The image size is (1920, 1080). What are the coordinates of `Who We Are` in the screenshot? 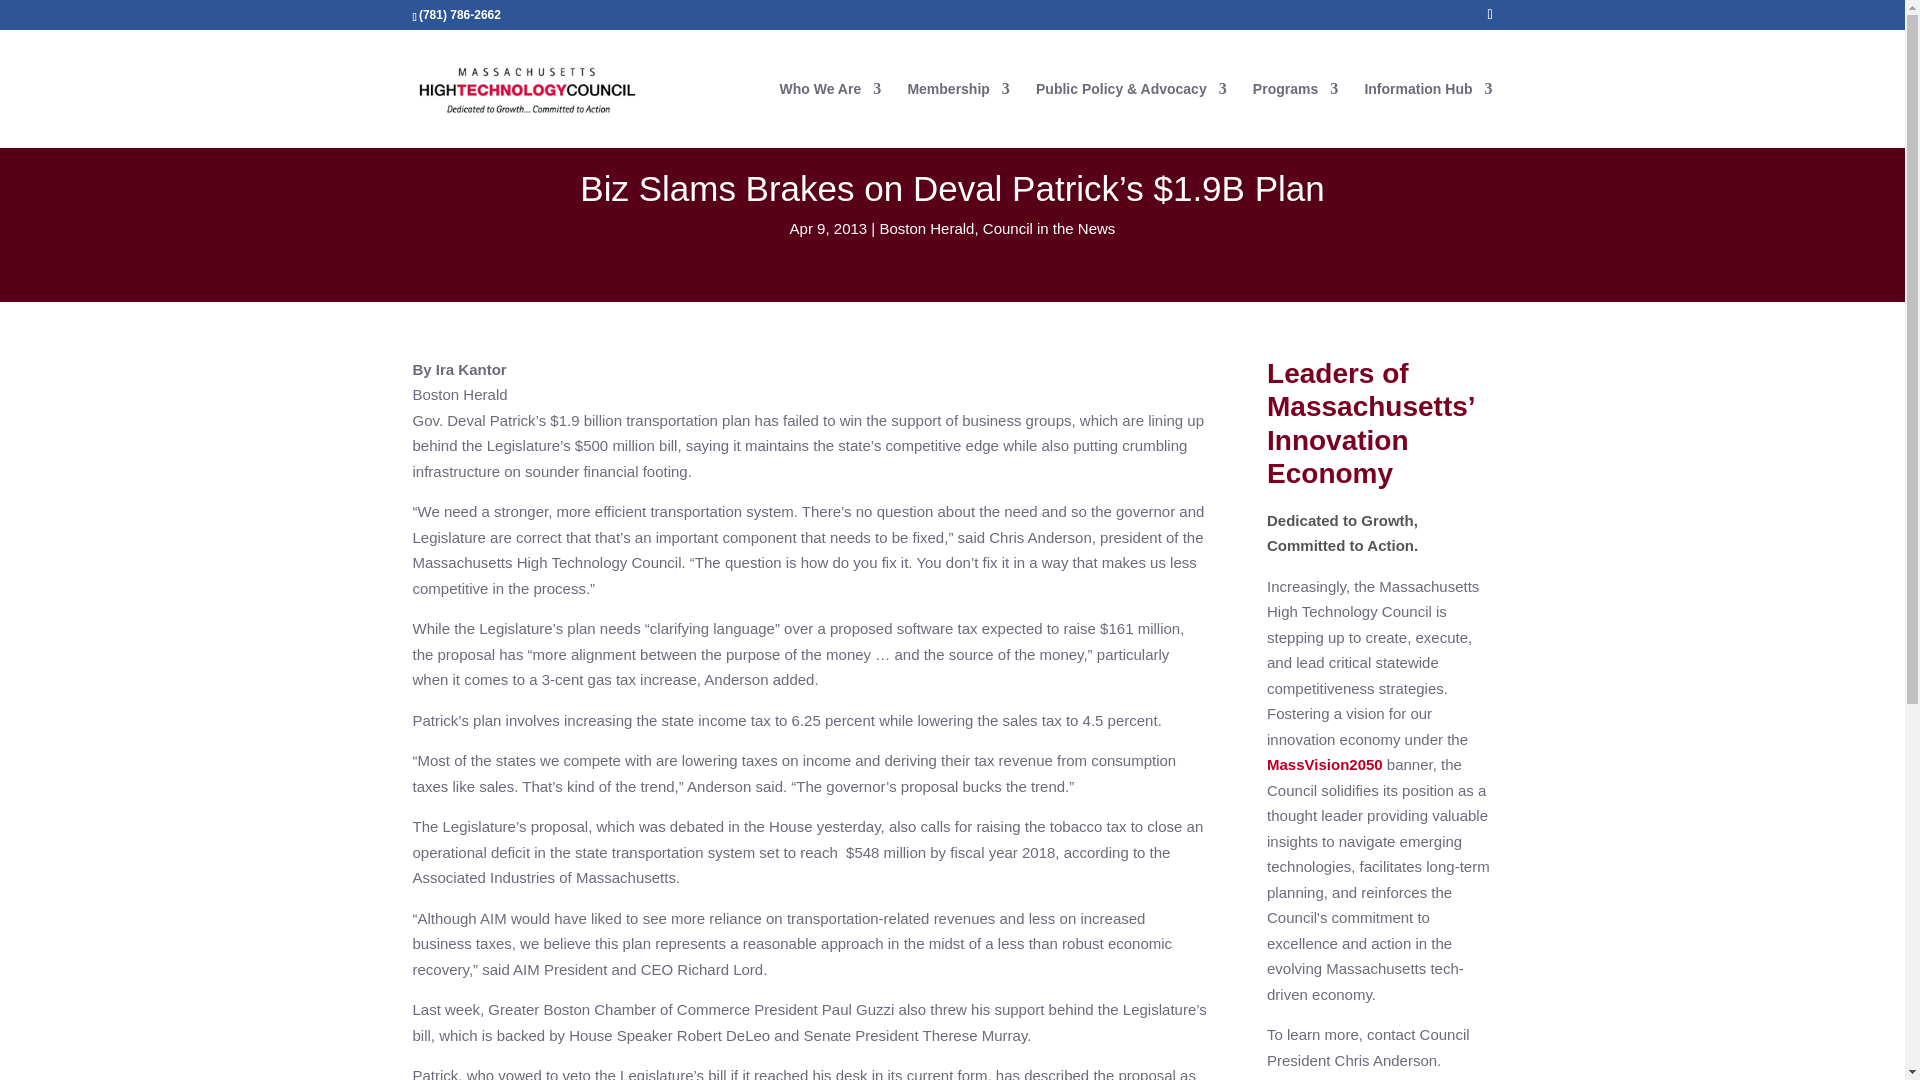 It's located at (830, 114).